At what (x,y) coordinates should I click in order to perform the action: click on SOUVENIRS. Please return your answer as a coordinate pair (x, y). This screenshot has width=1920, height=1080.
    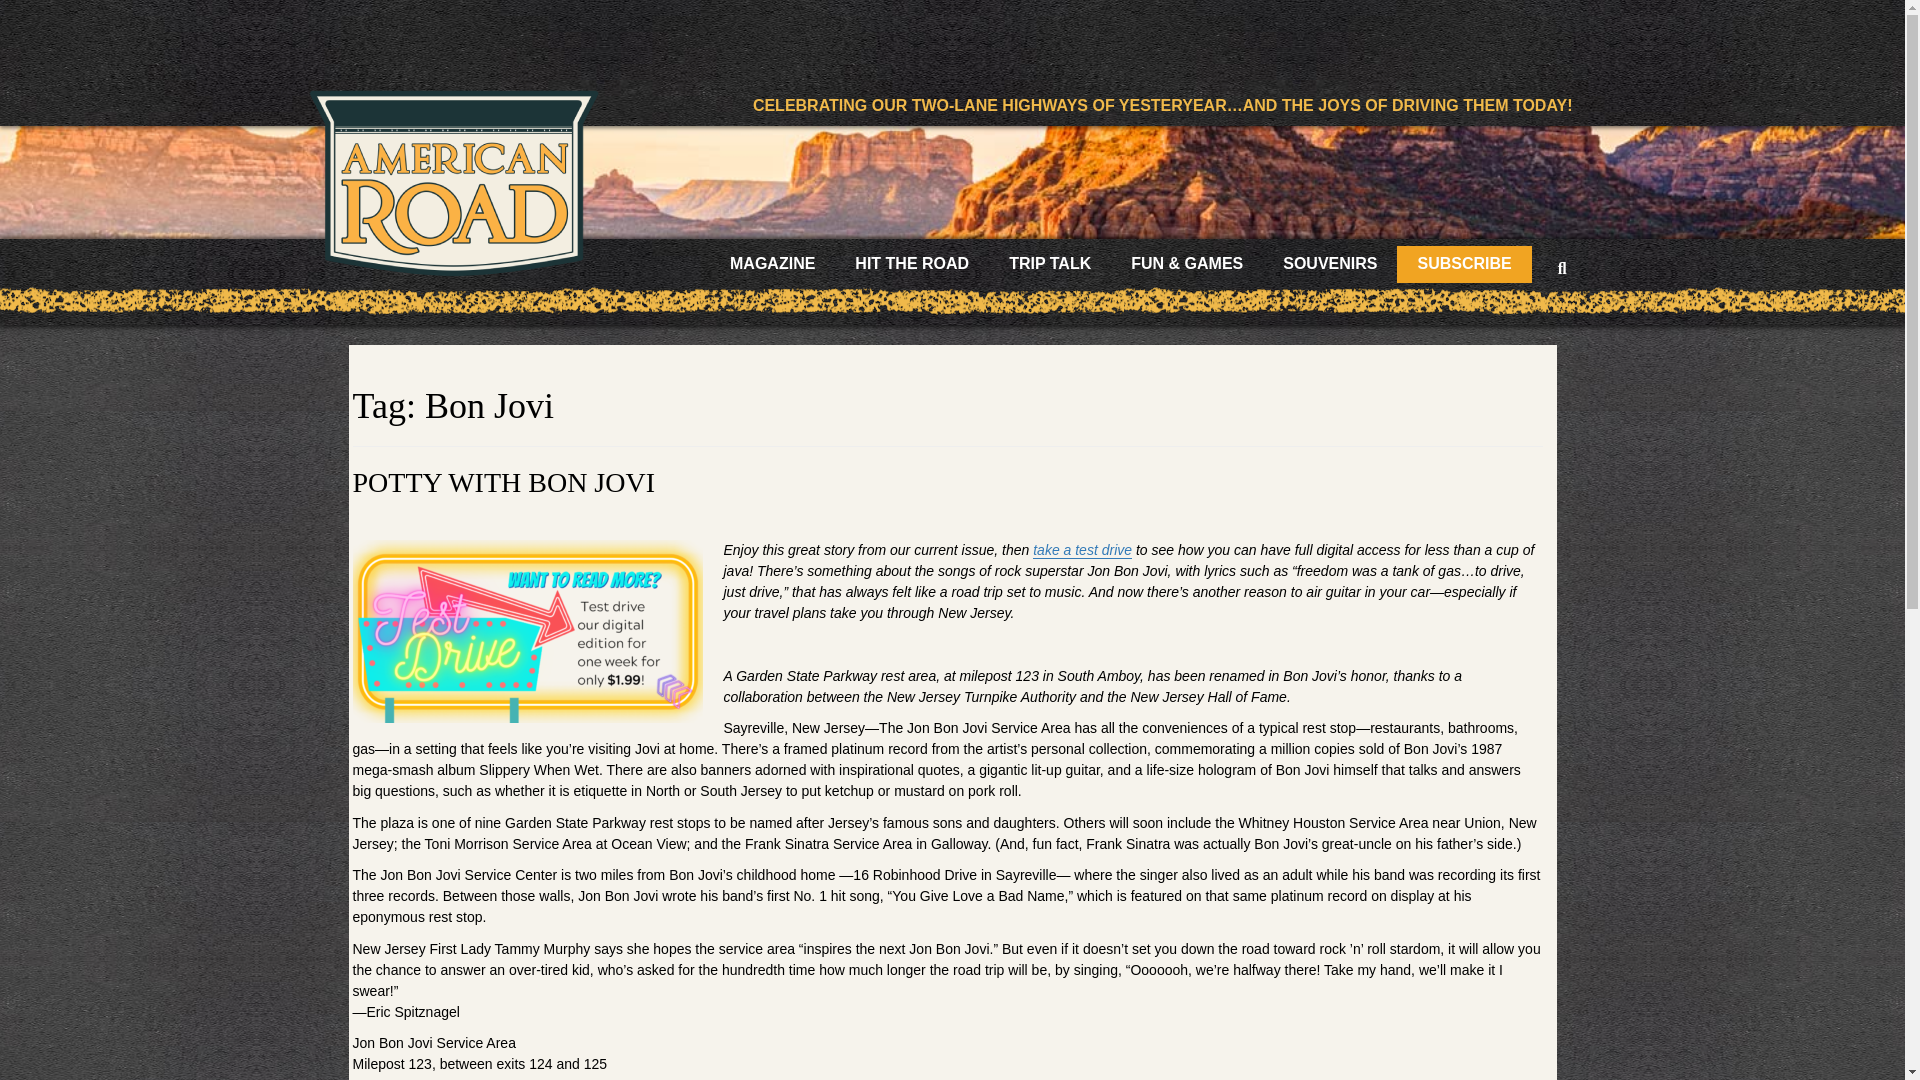
    Looking at the image, I should click on (1330, 264).